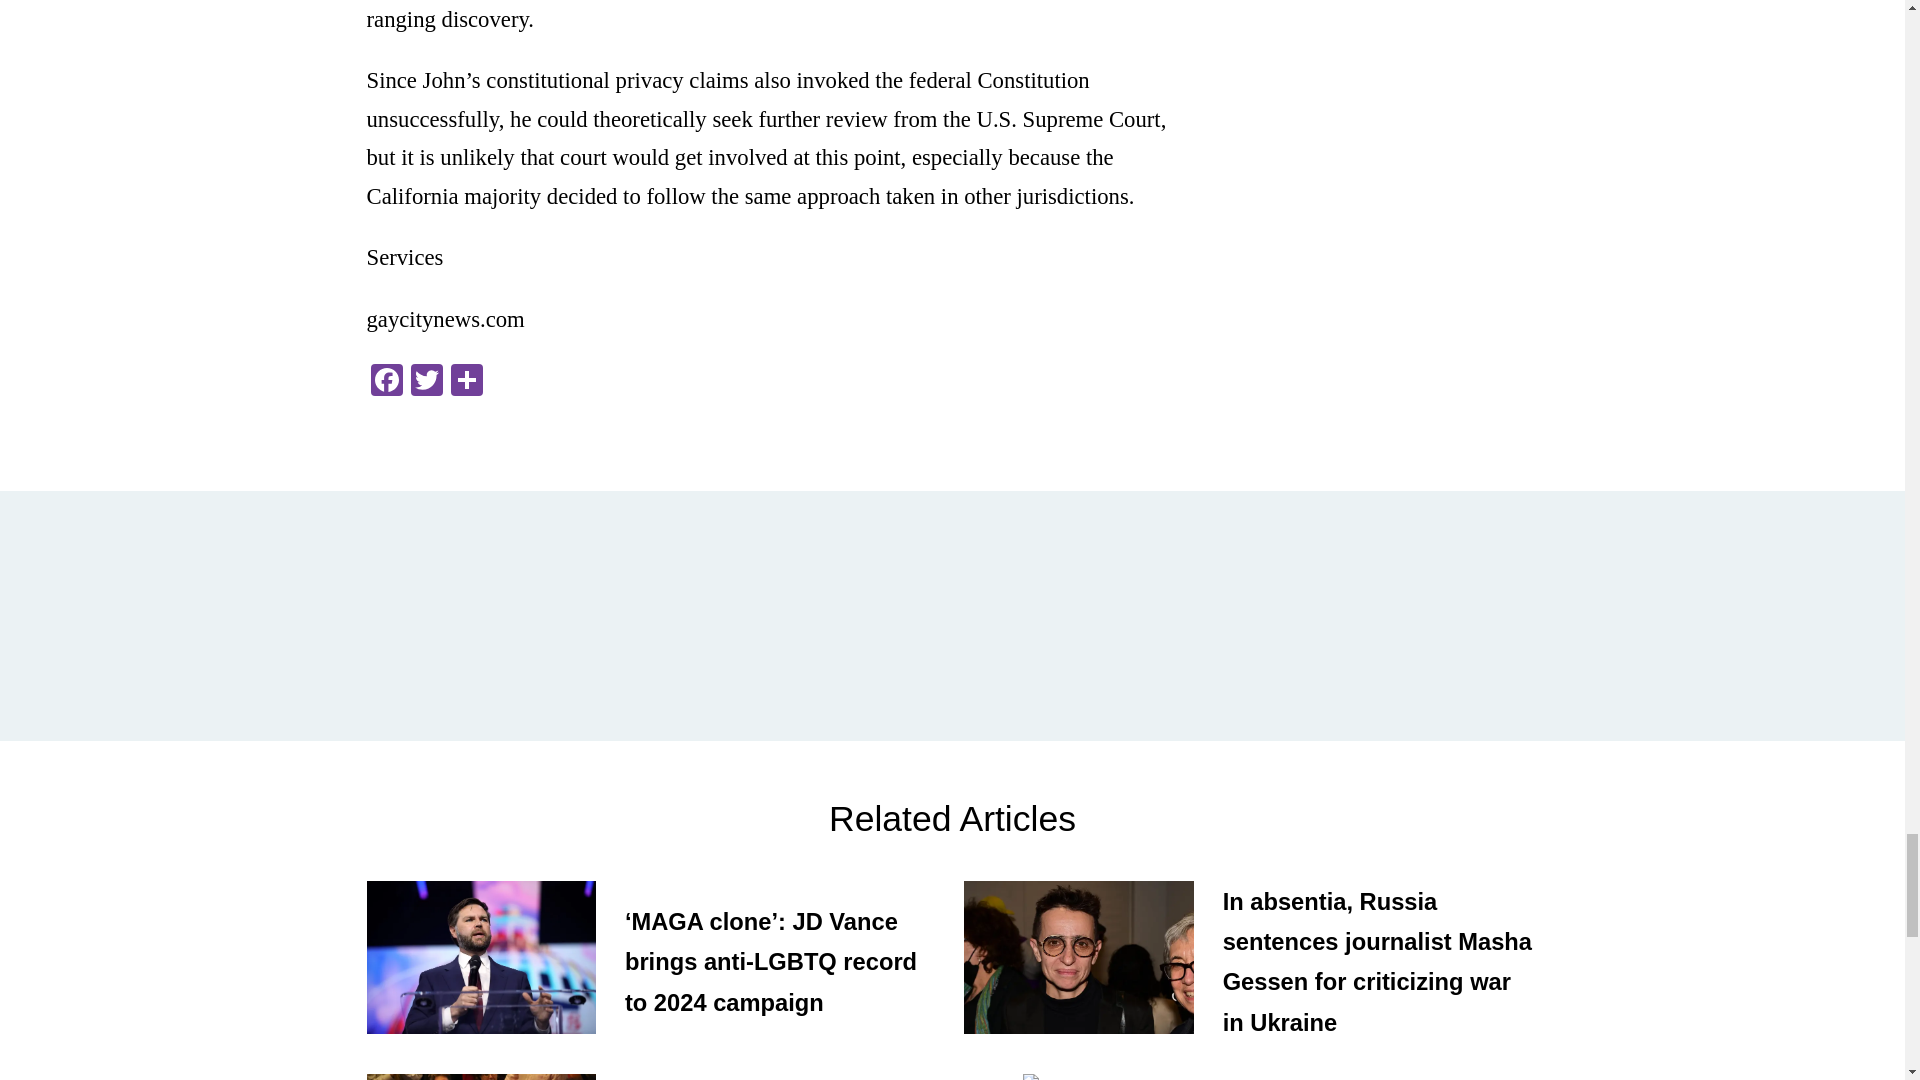  Describe the element at coordinates (386, 382) in the screenshot. I see `Facebook` at that location.